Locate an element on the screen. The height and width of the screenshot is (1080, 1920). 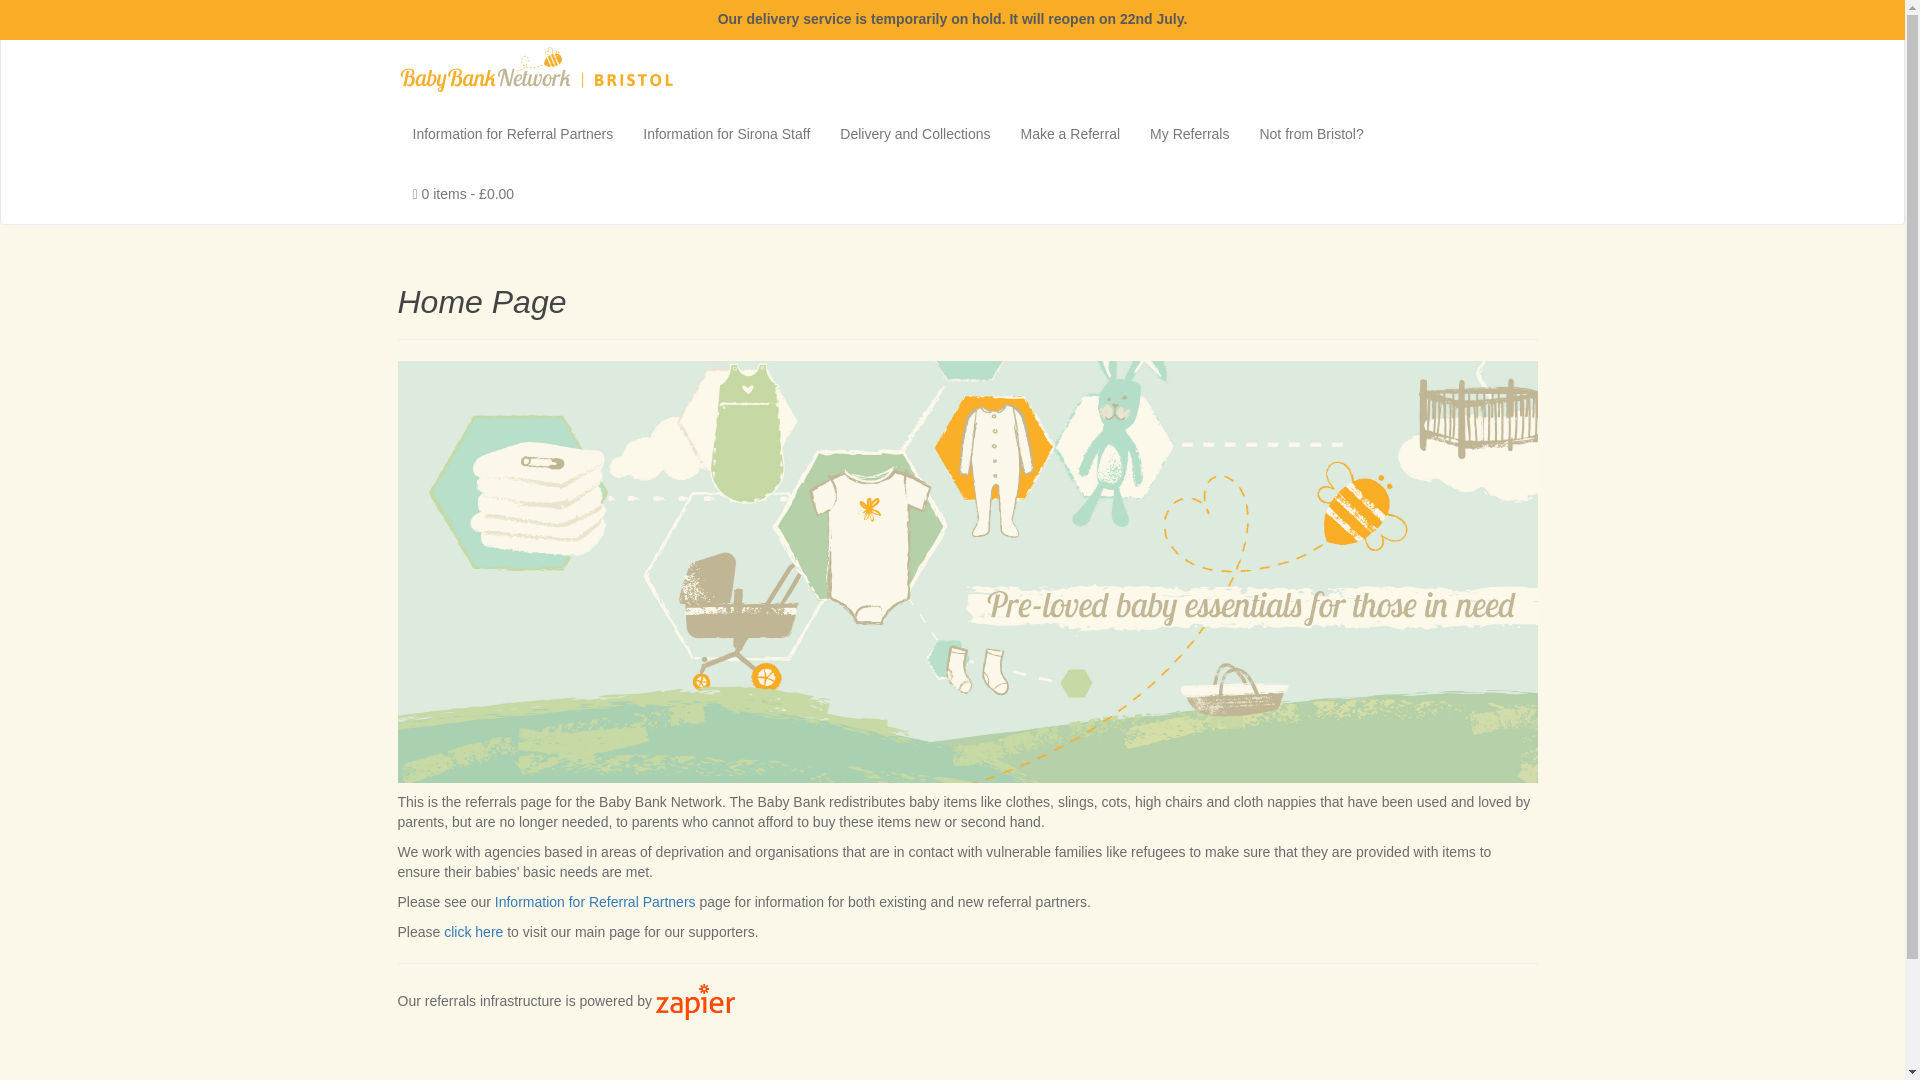
Start shopping is located at coordinates (463, 194).